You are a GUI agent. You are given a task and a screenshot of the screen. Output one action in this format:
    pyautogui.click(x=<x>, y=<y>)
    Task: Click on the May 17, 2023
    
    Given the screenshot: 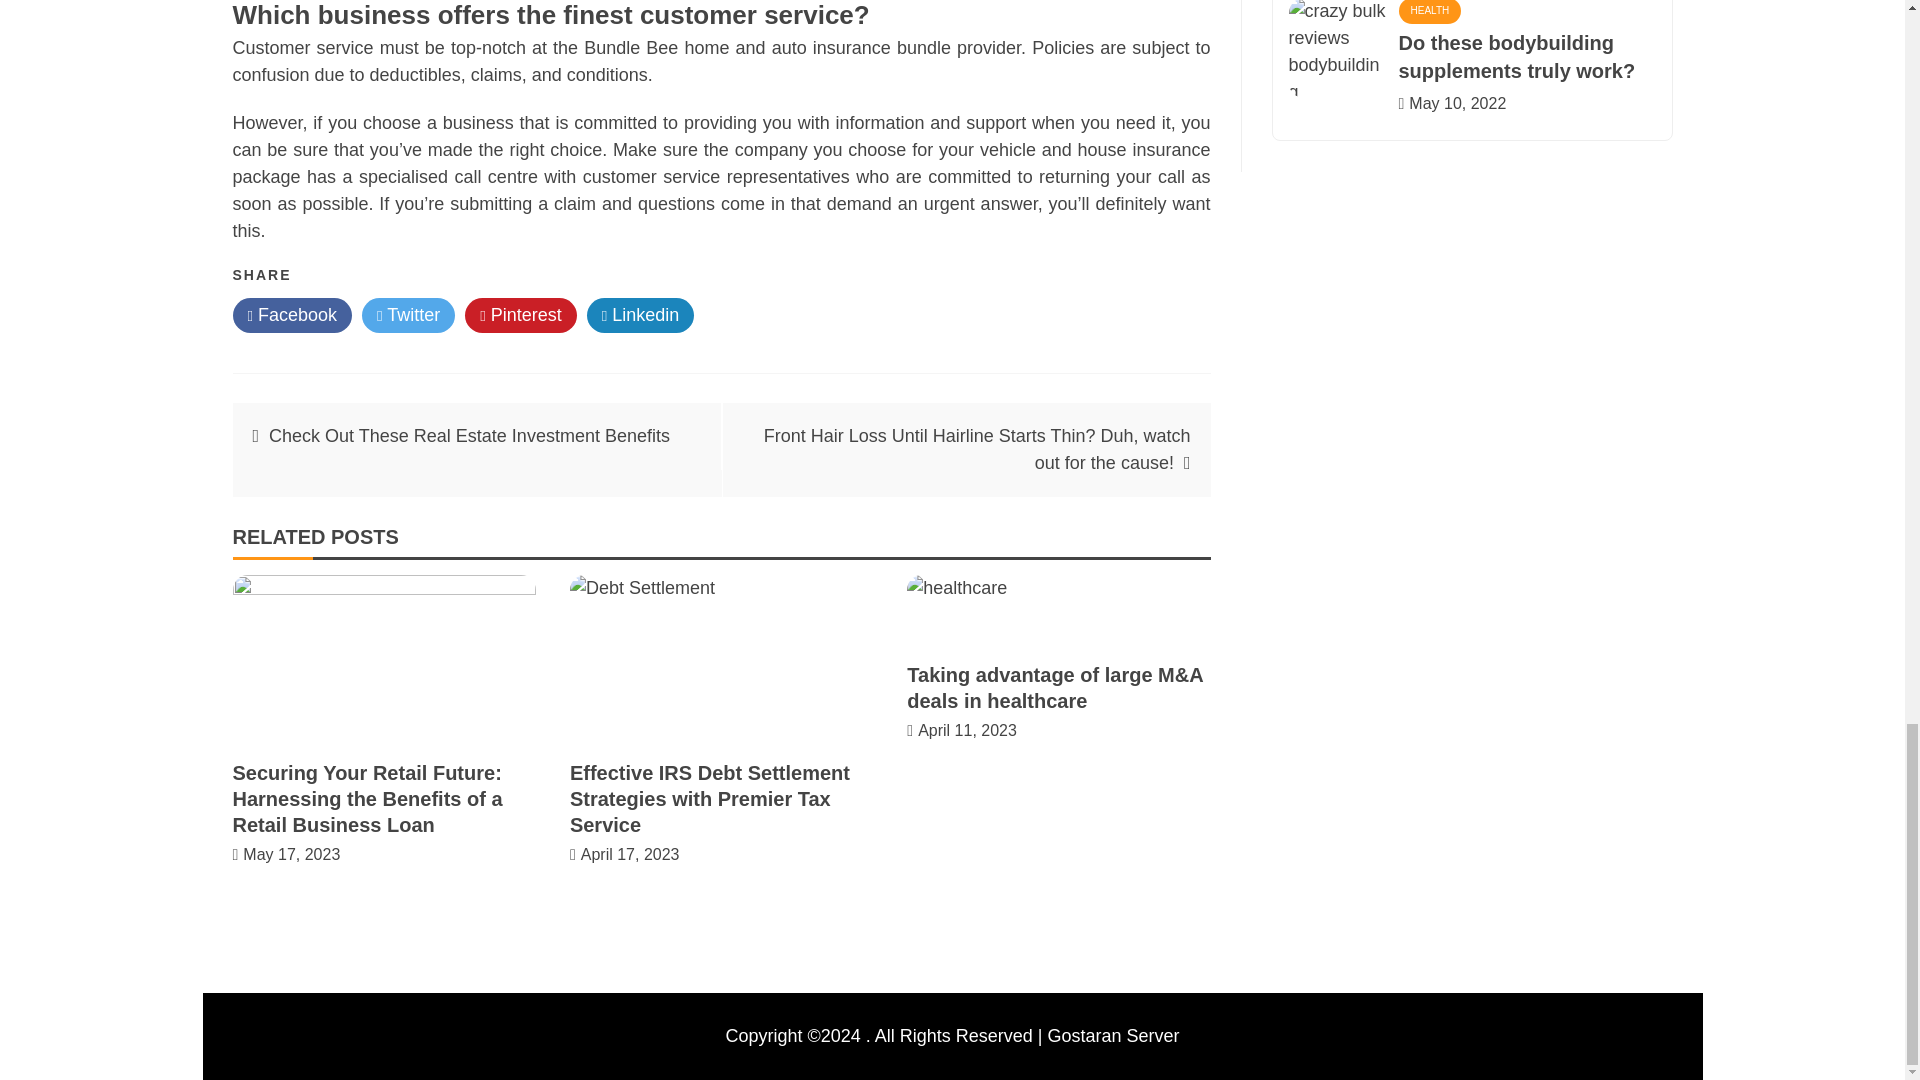 What is the action you would take?
    pyautogui.click(x=291, y=854)
    